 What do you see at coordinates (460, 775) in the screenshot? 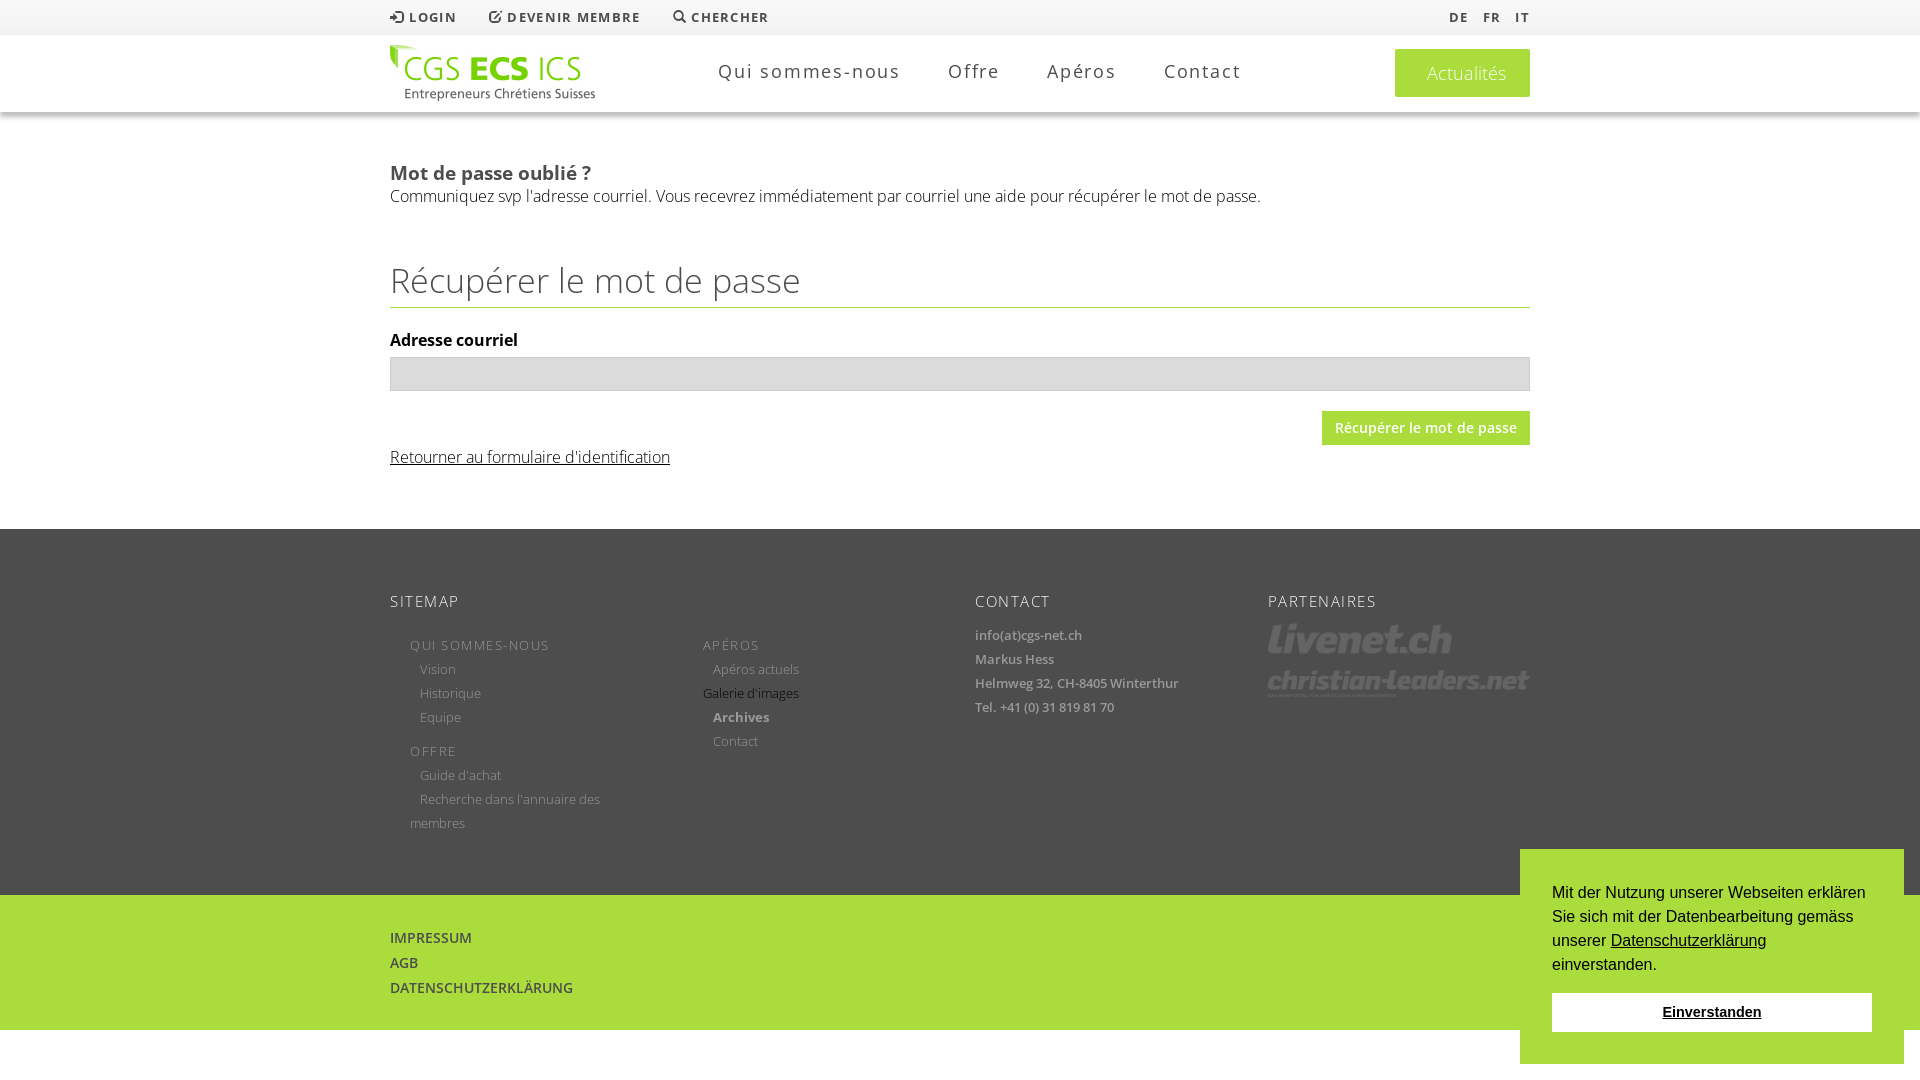
I see `Guide d'achat` at bounding box center [460, 775].